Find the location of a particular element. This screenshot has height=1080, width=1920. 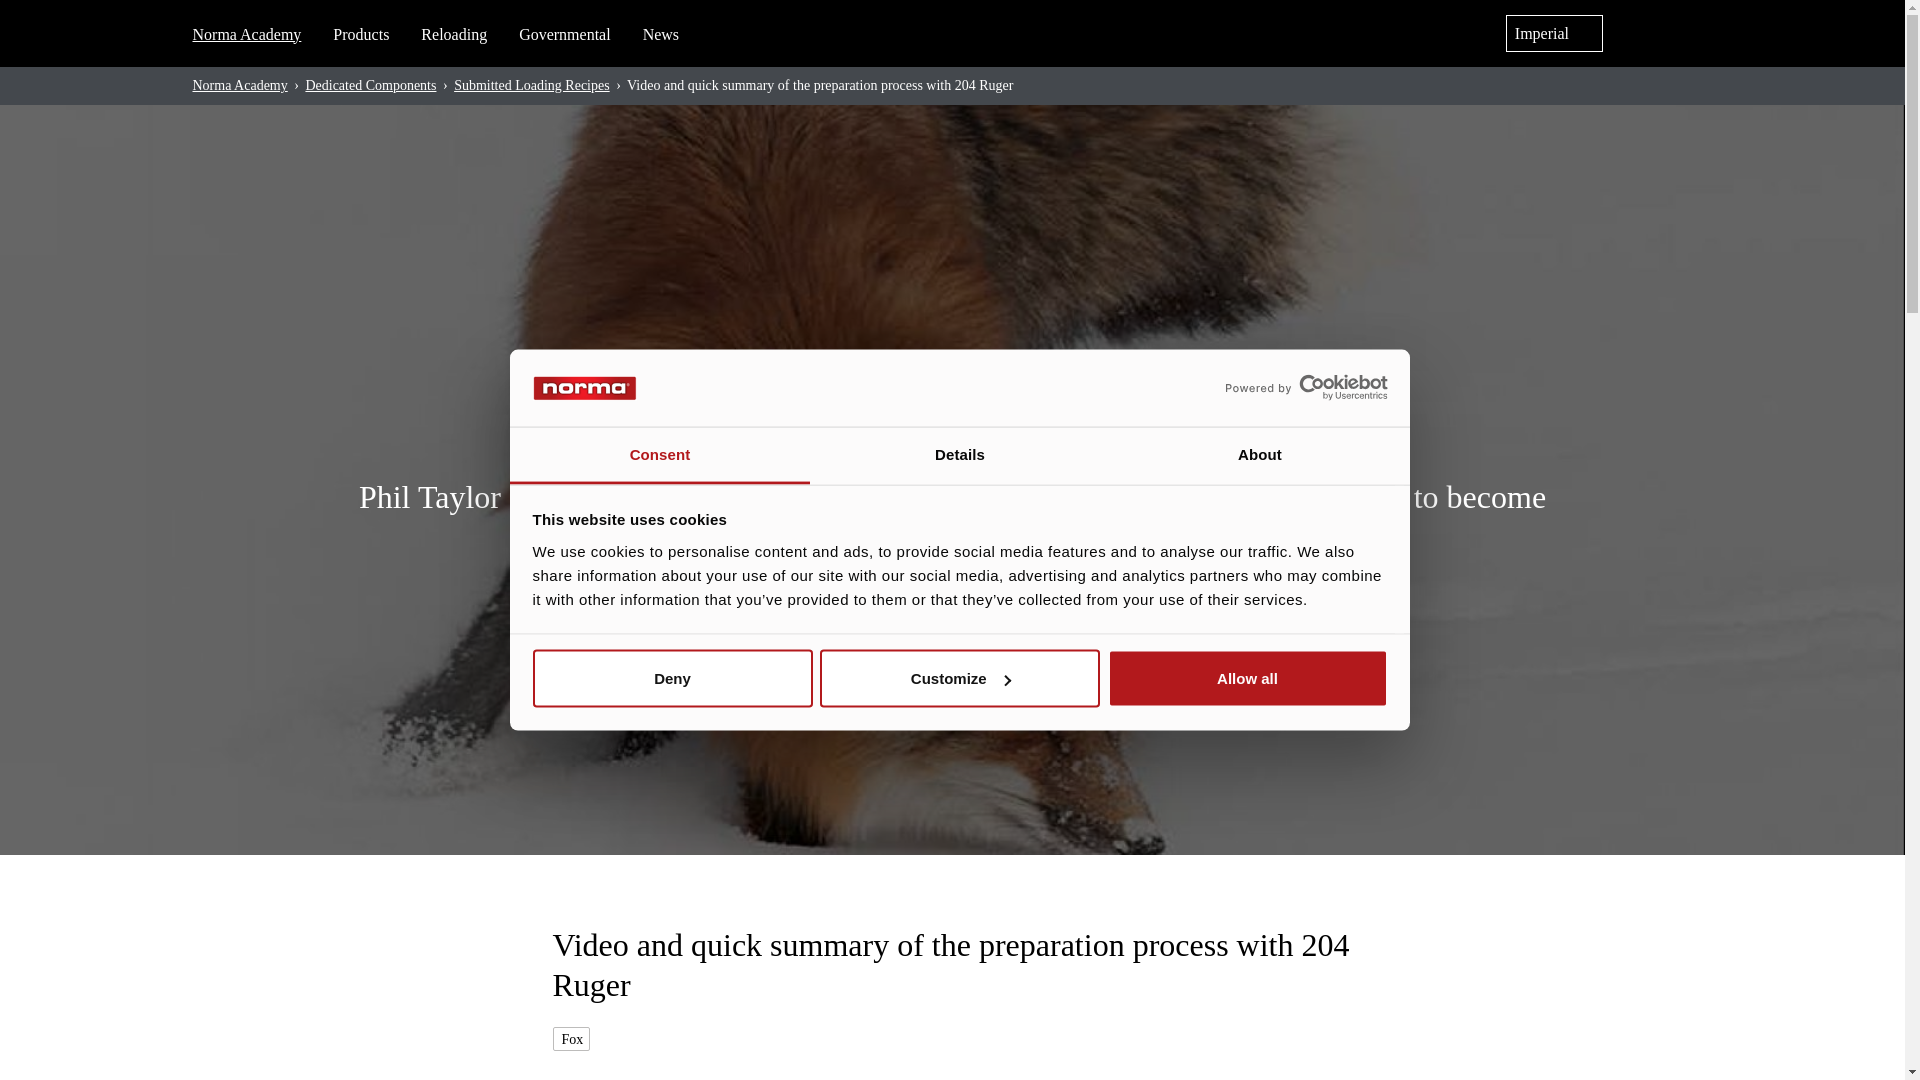

Details is located at coordinates (960, 454).